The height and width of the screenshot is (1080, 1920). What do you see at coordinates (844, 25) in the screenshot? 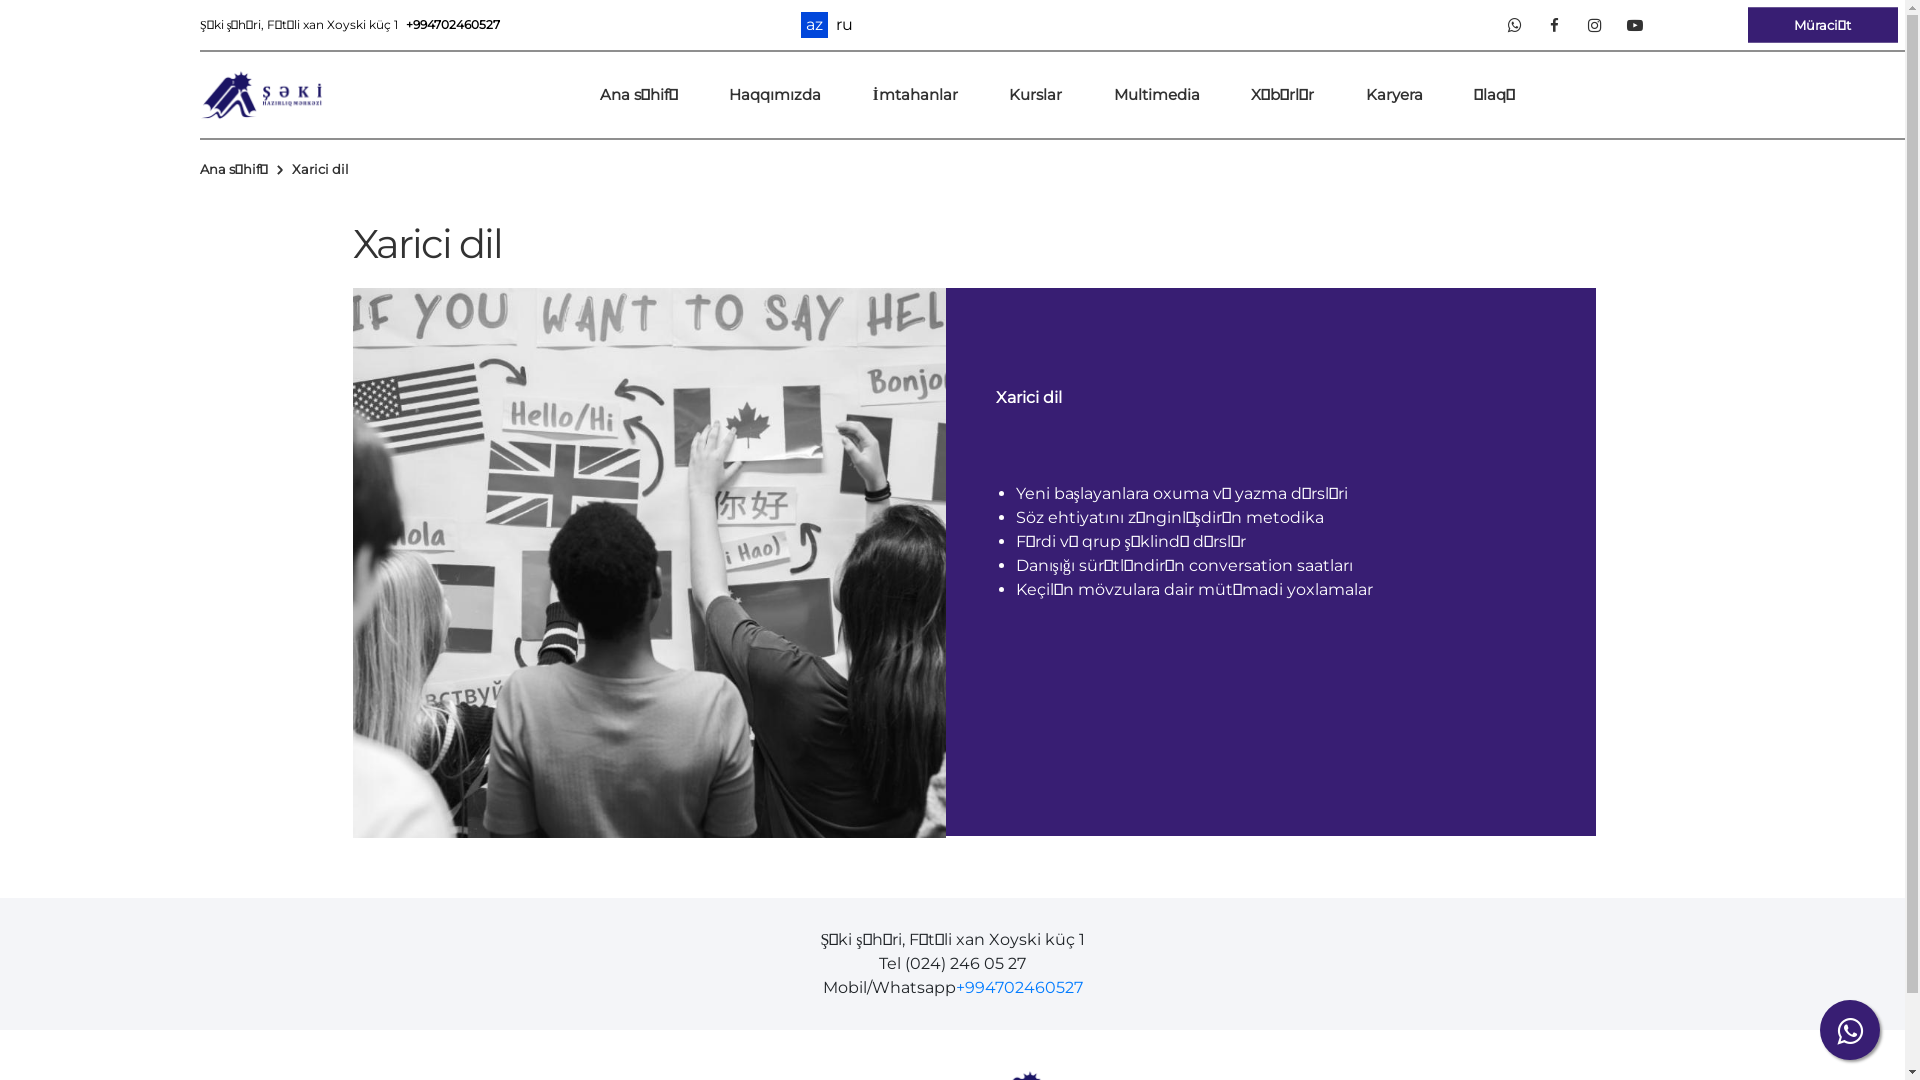
I see `ru` at bounding box center [844, 25].